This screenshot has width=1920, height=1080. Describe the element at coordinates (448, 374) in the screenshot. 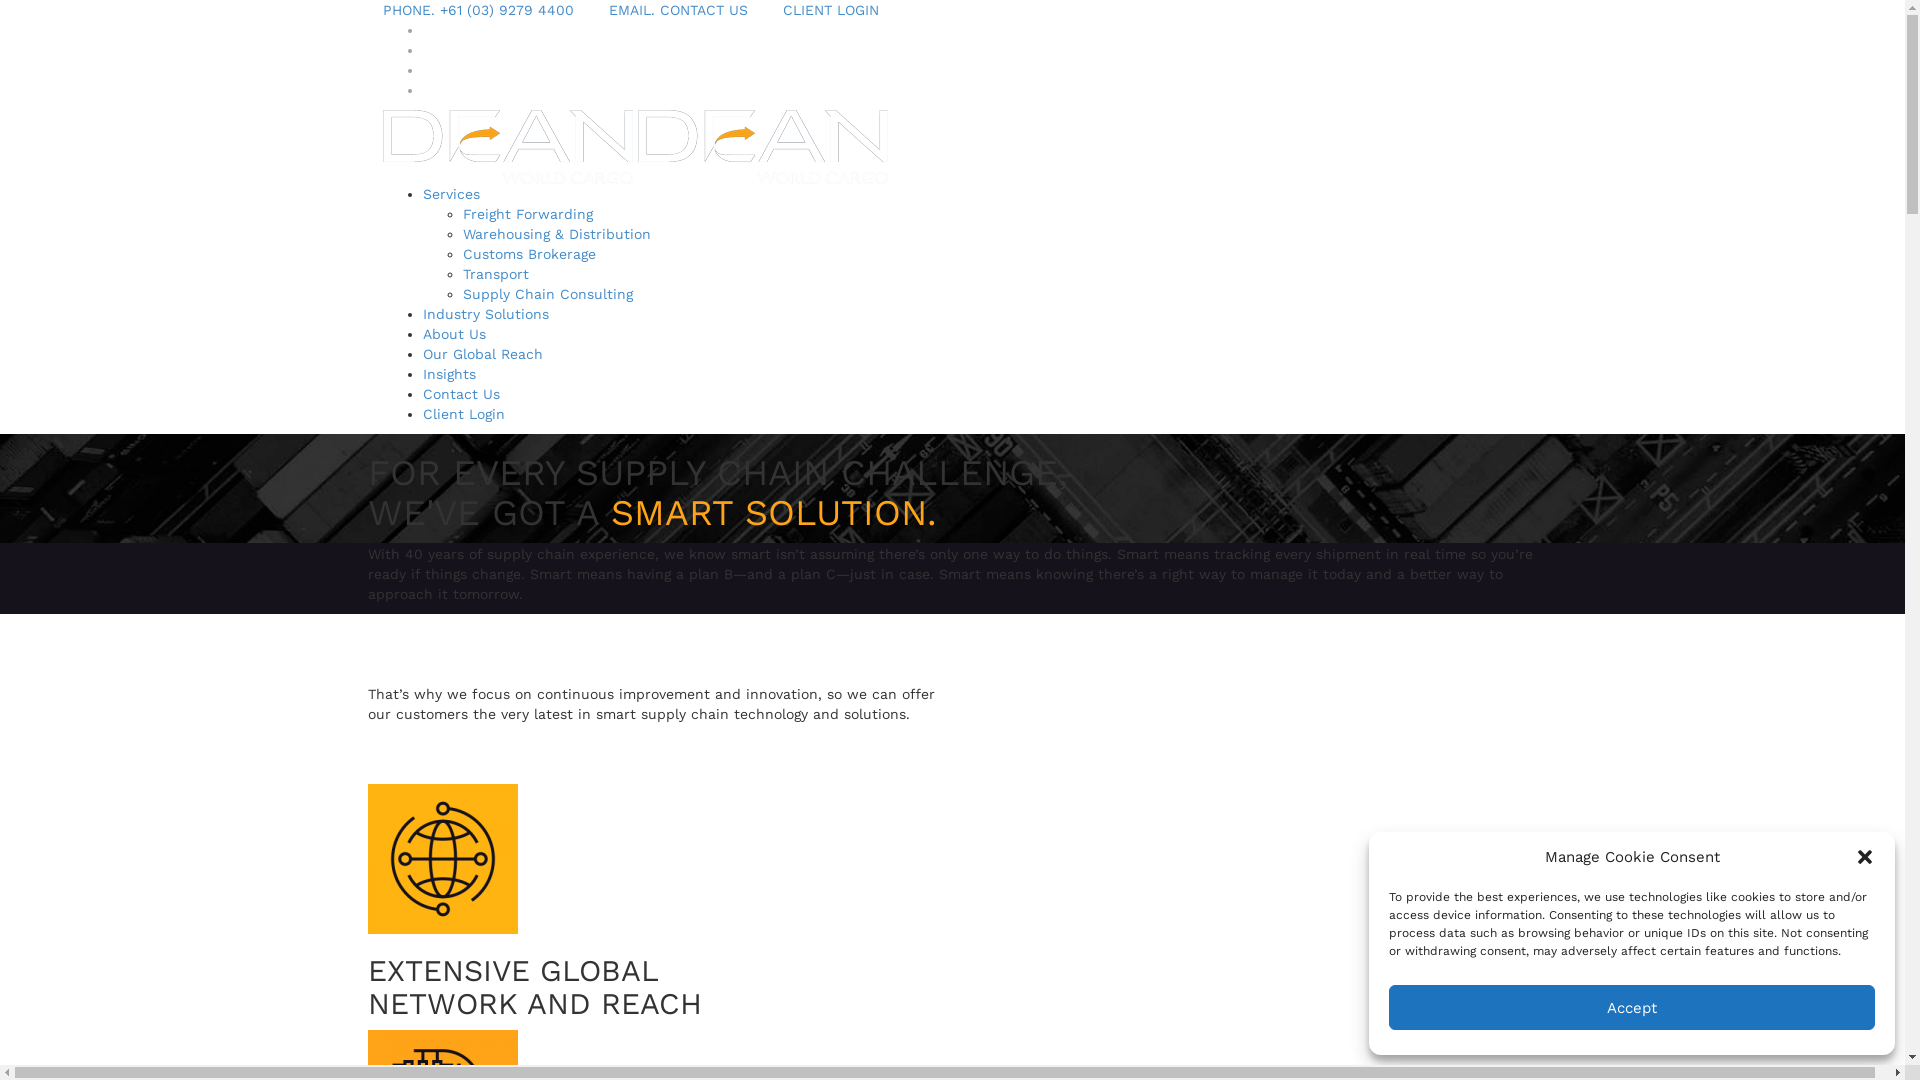

I see `Insights` at that location.